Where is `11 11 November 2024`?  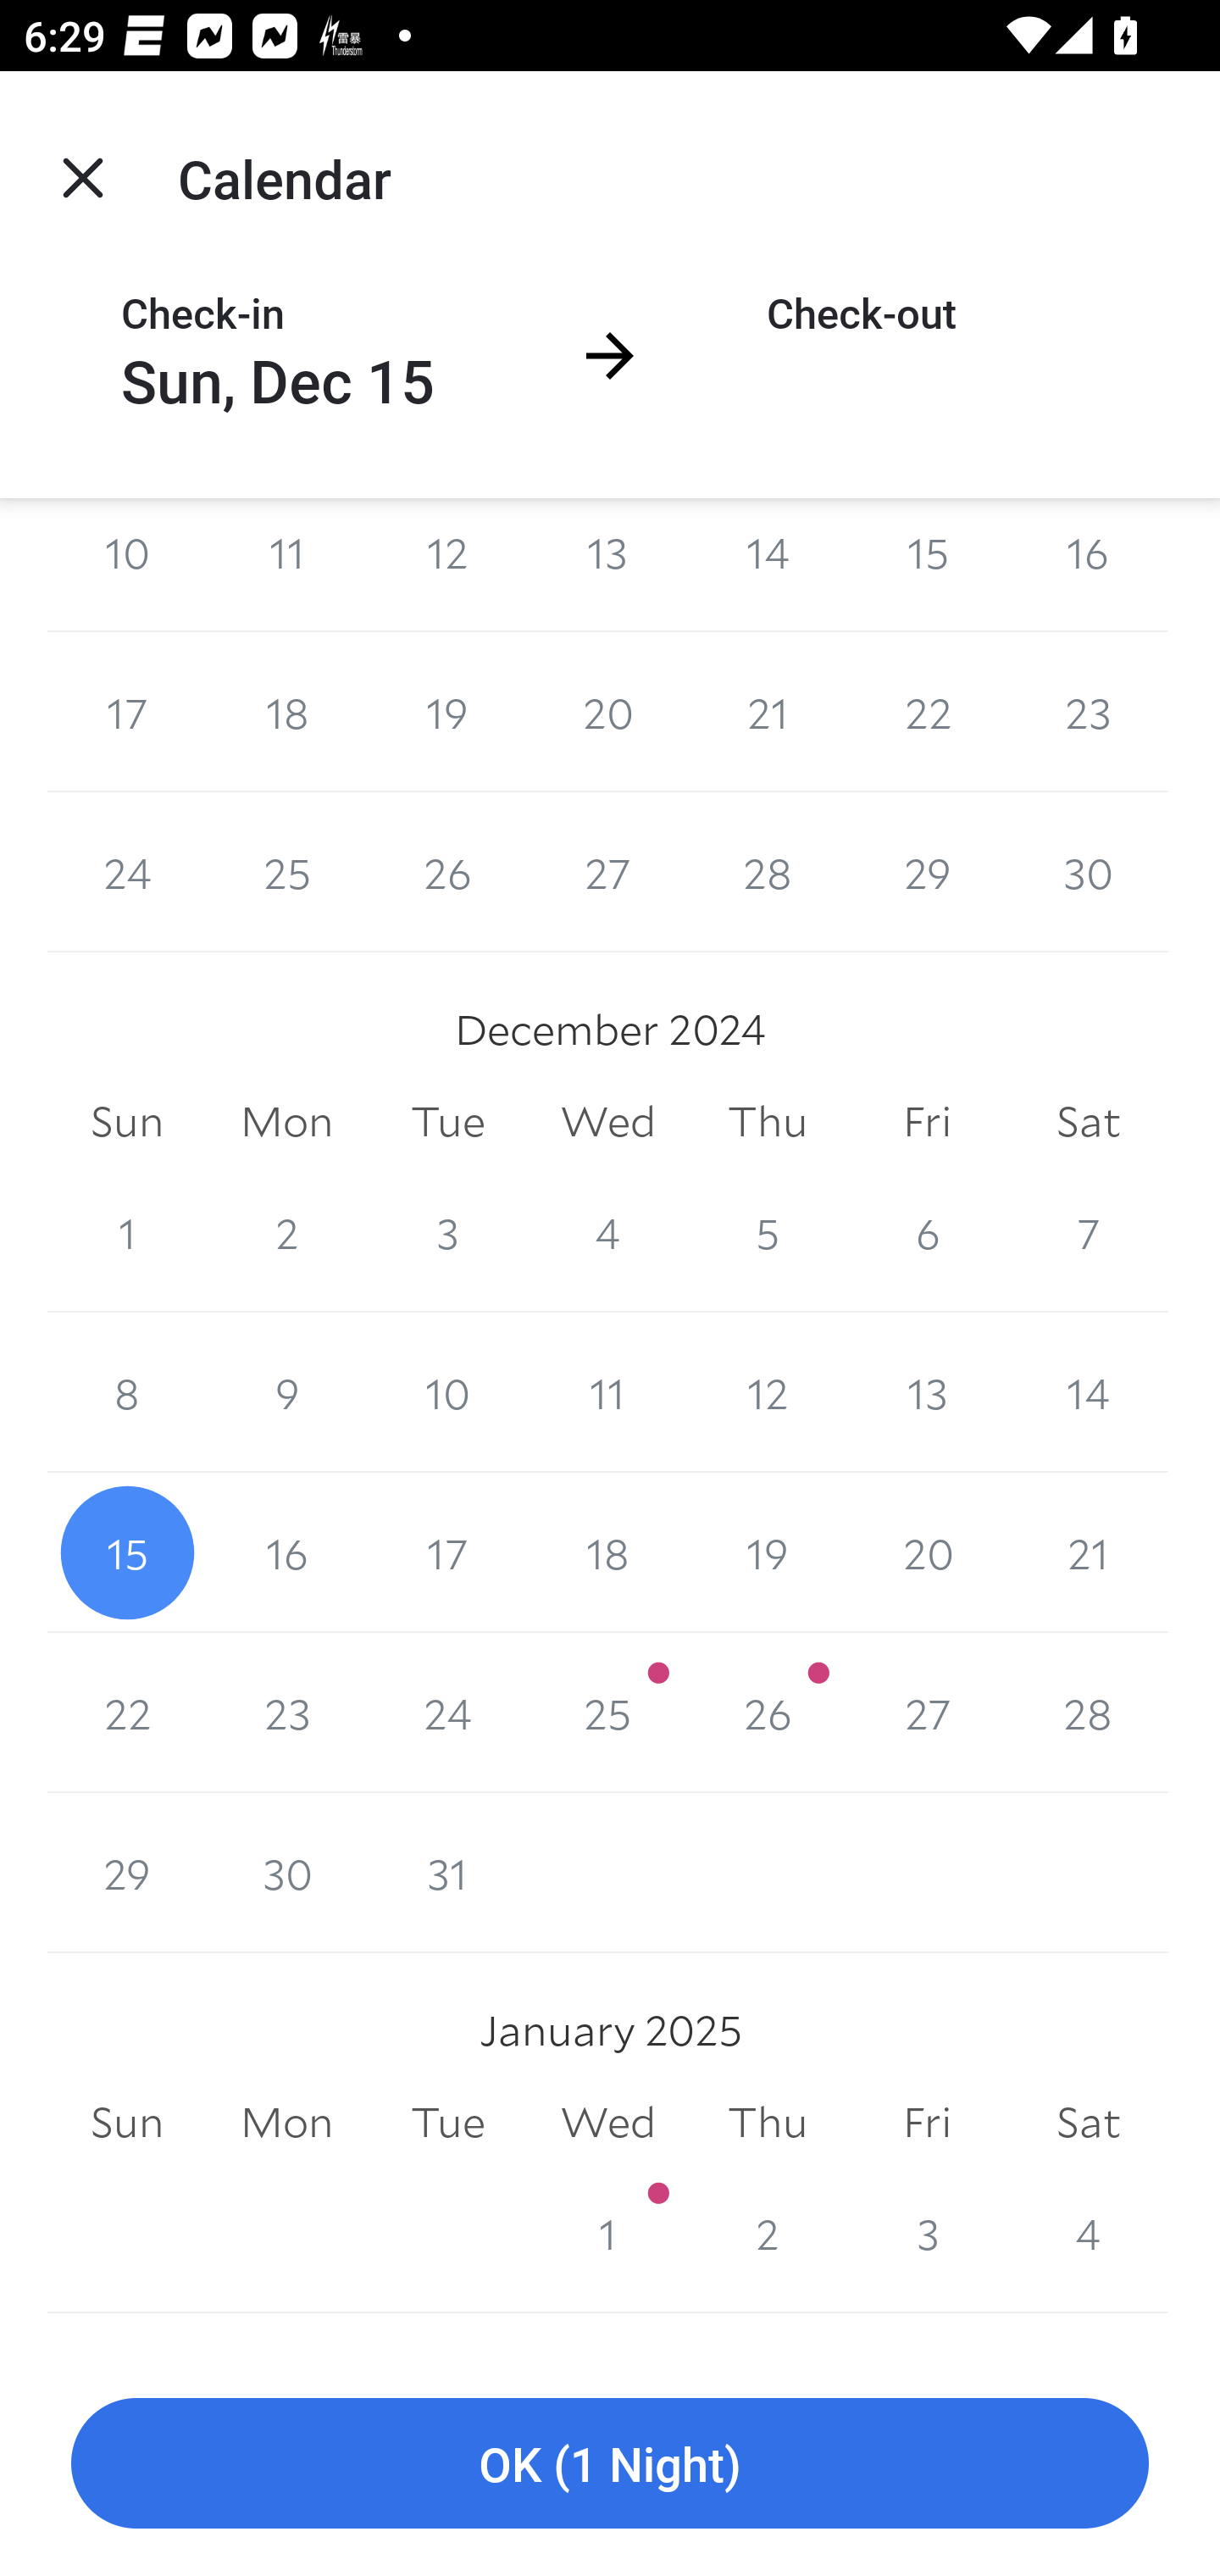 11 11 November 2024 is located at coordinates (286, 563).